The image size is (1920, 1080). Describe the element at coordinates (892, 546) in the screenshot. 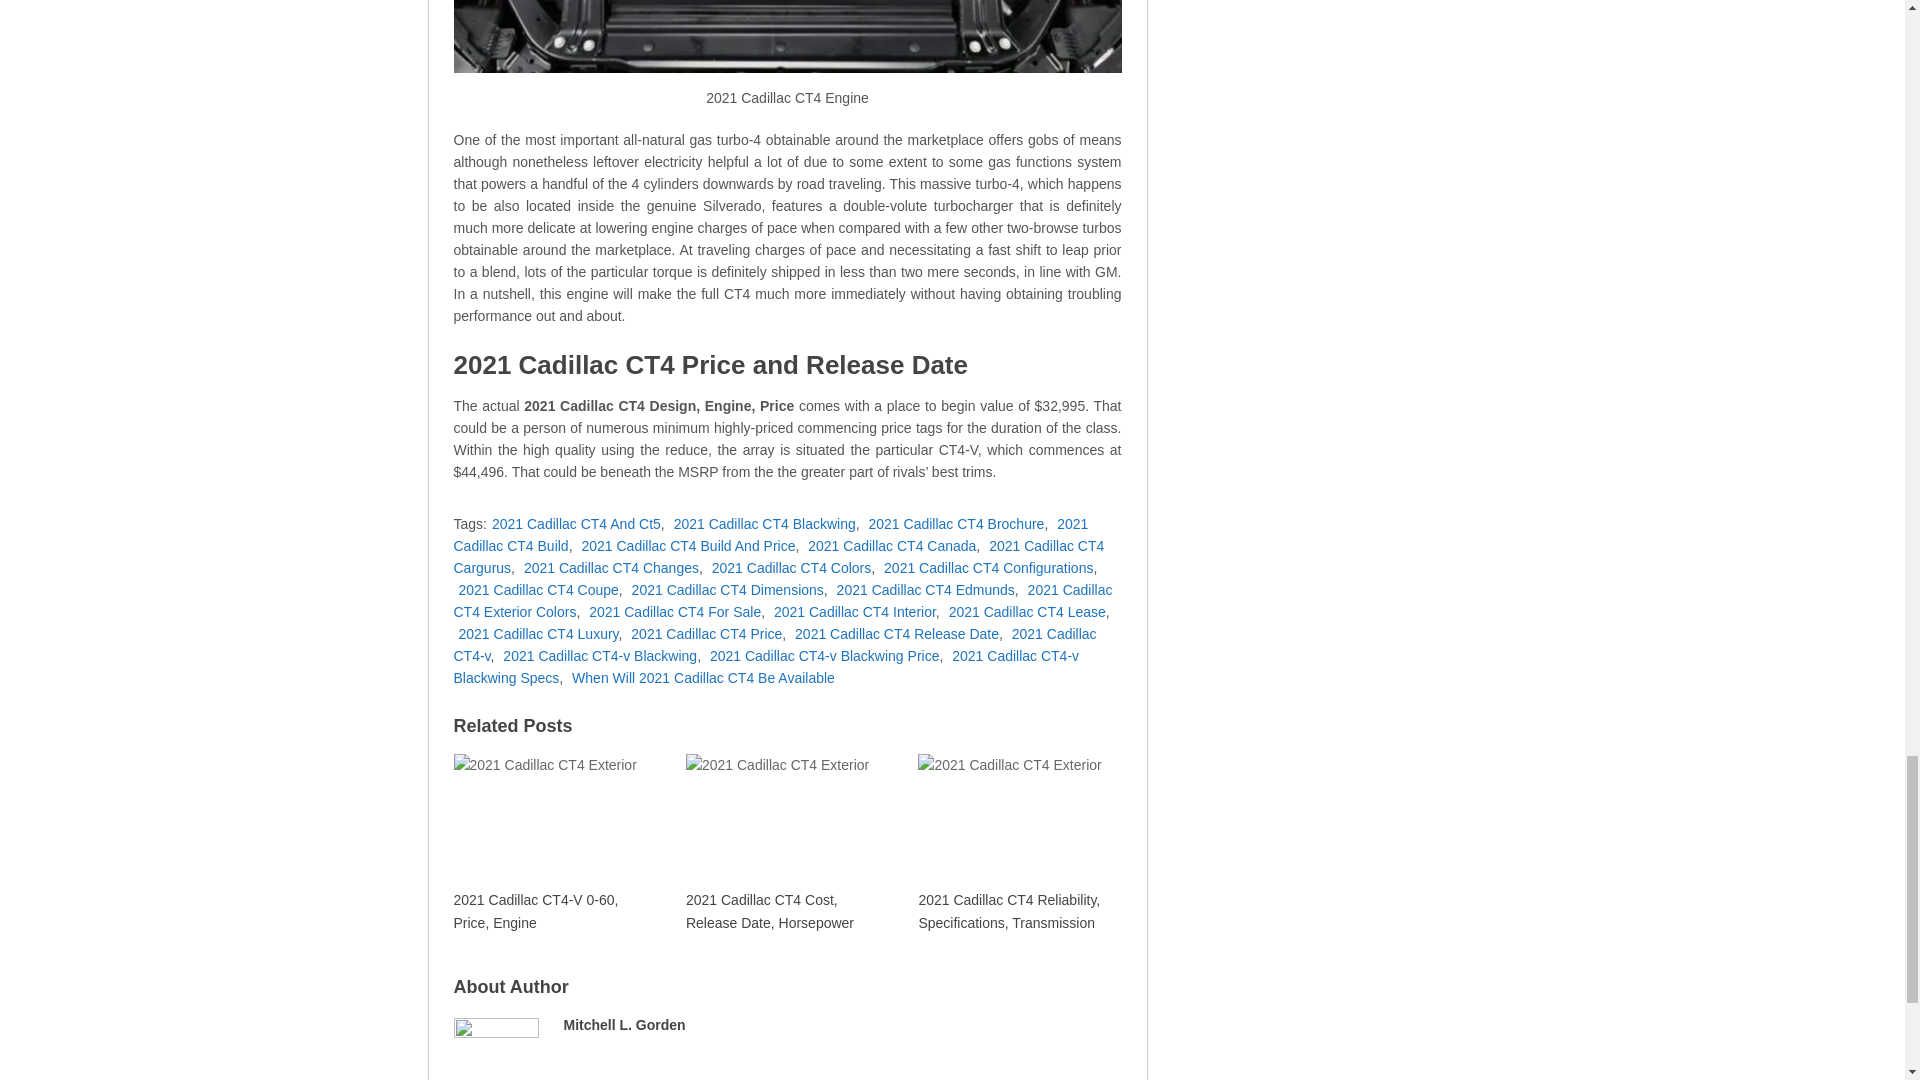

I see `2021 Cadillac CT4 Canada` at that location.